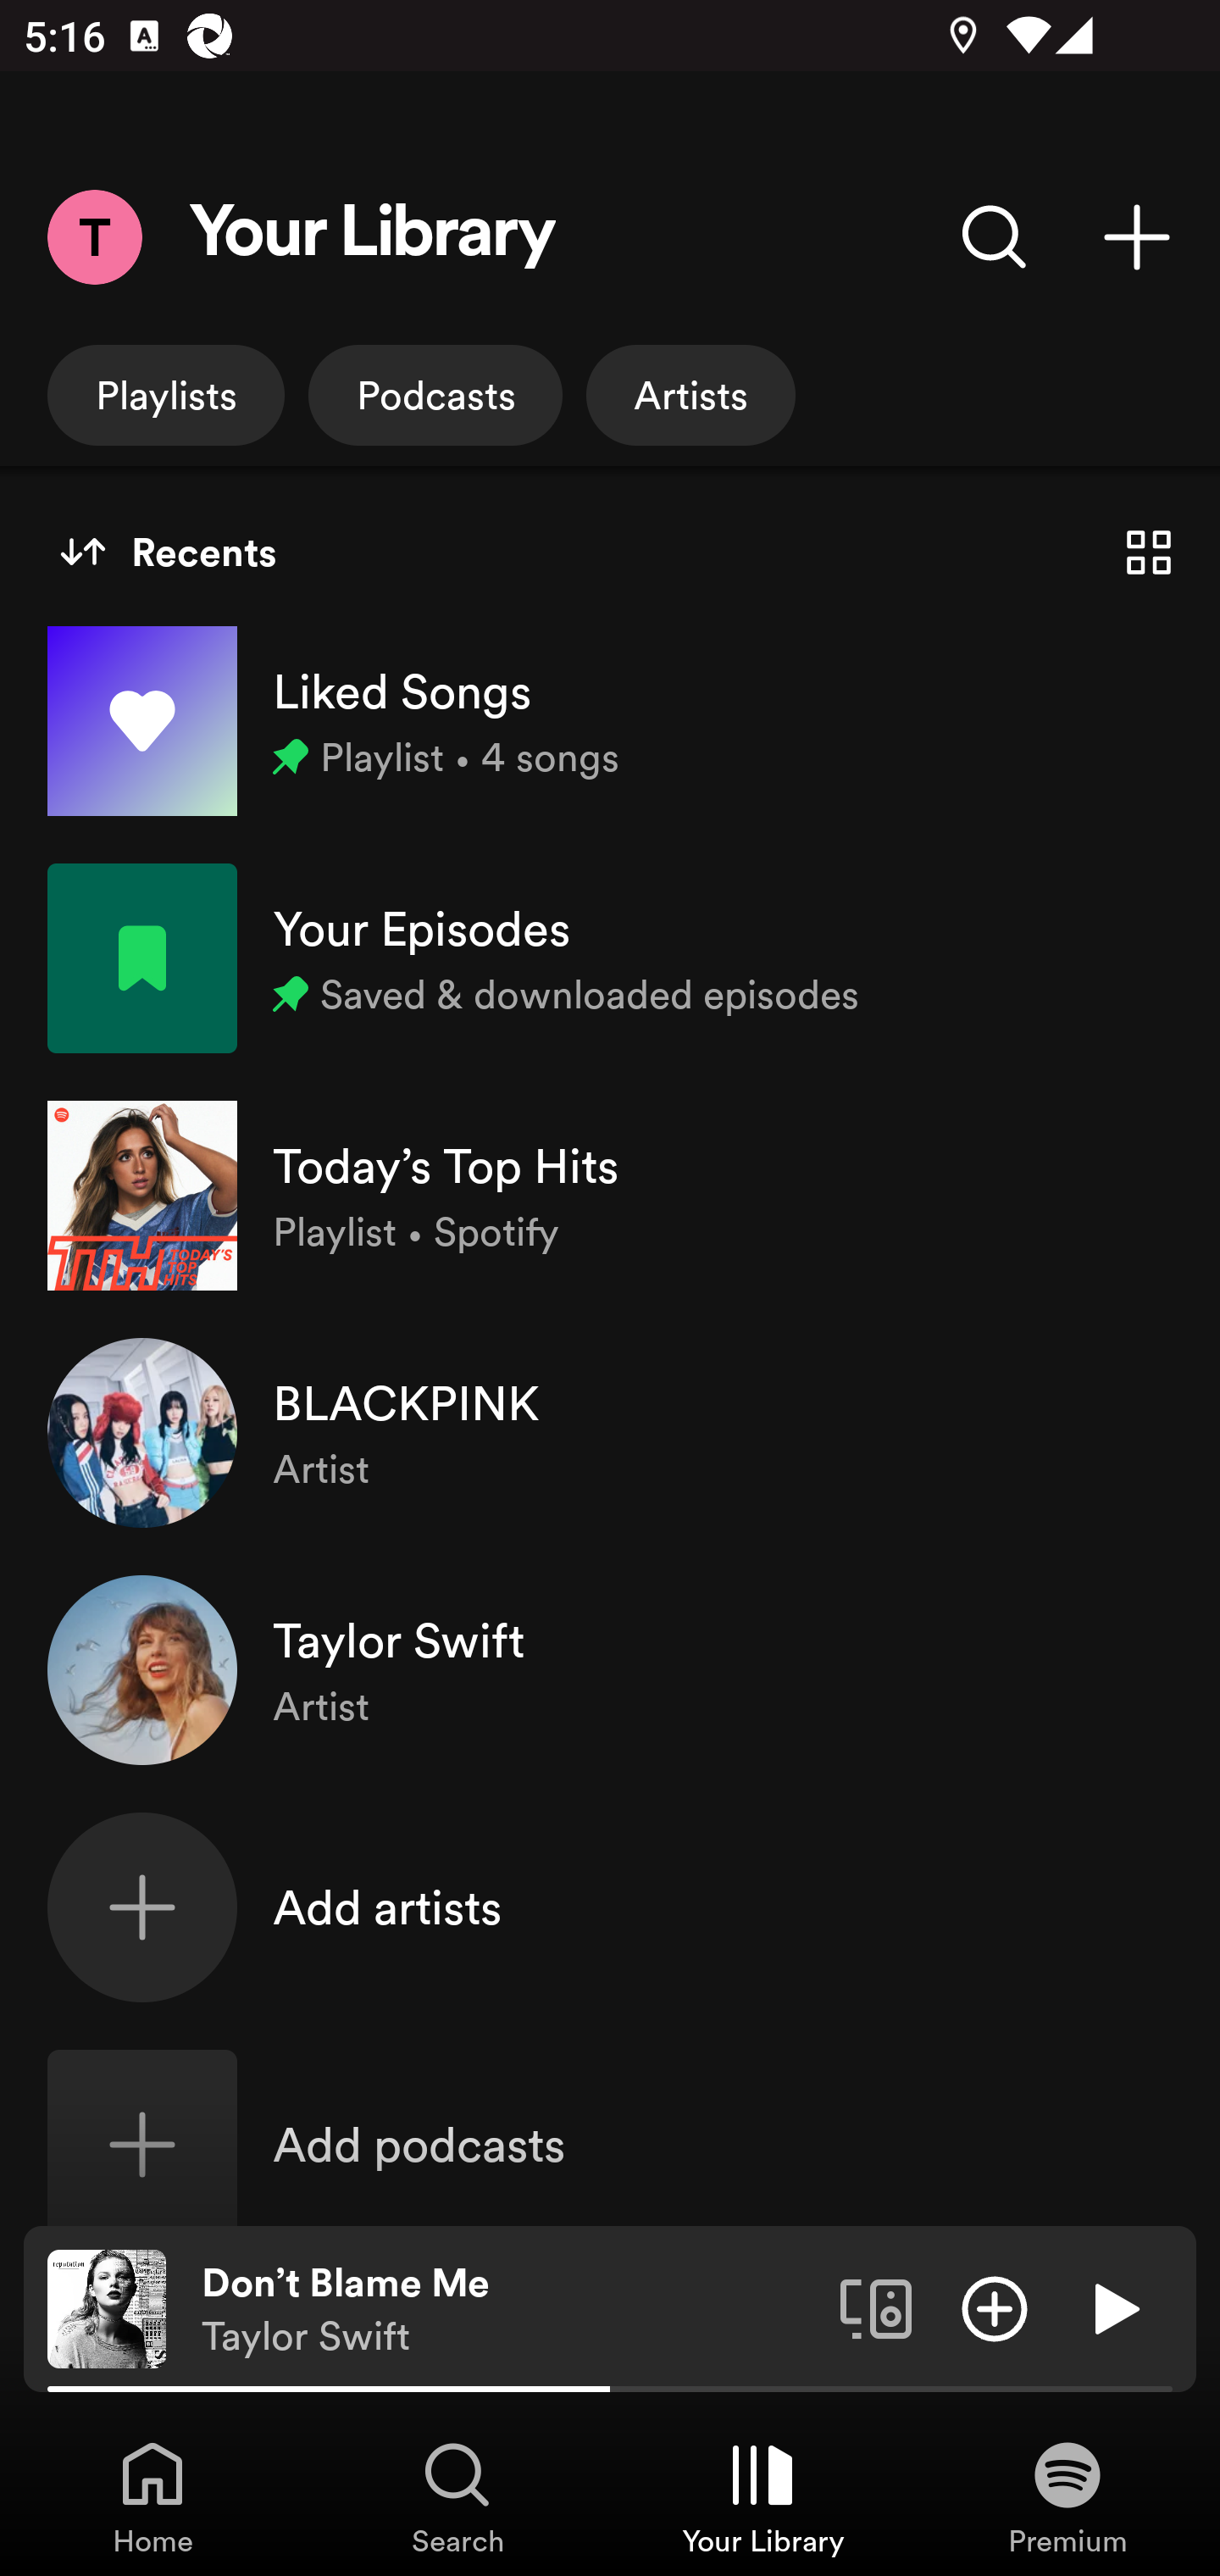  I want to click on Podcasts, show only podcasts., so click(435, 395).